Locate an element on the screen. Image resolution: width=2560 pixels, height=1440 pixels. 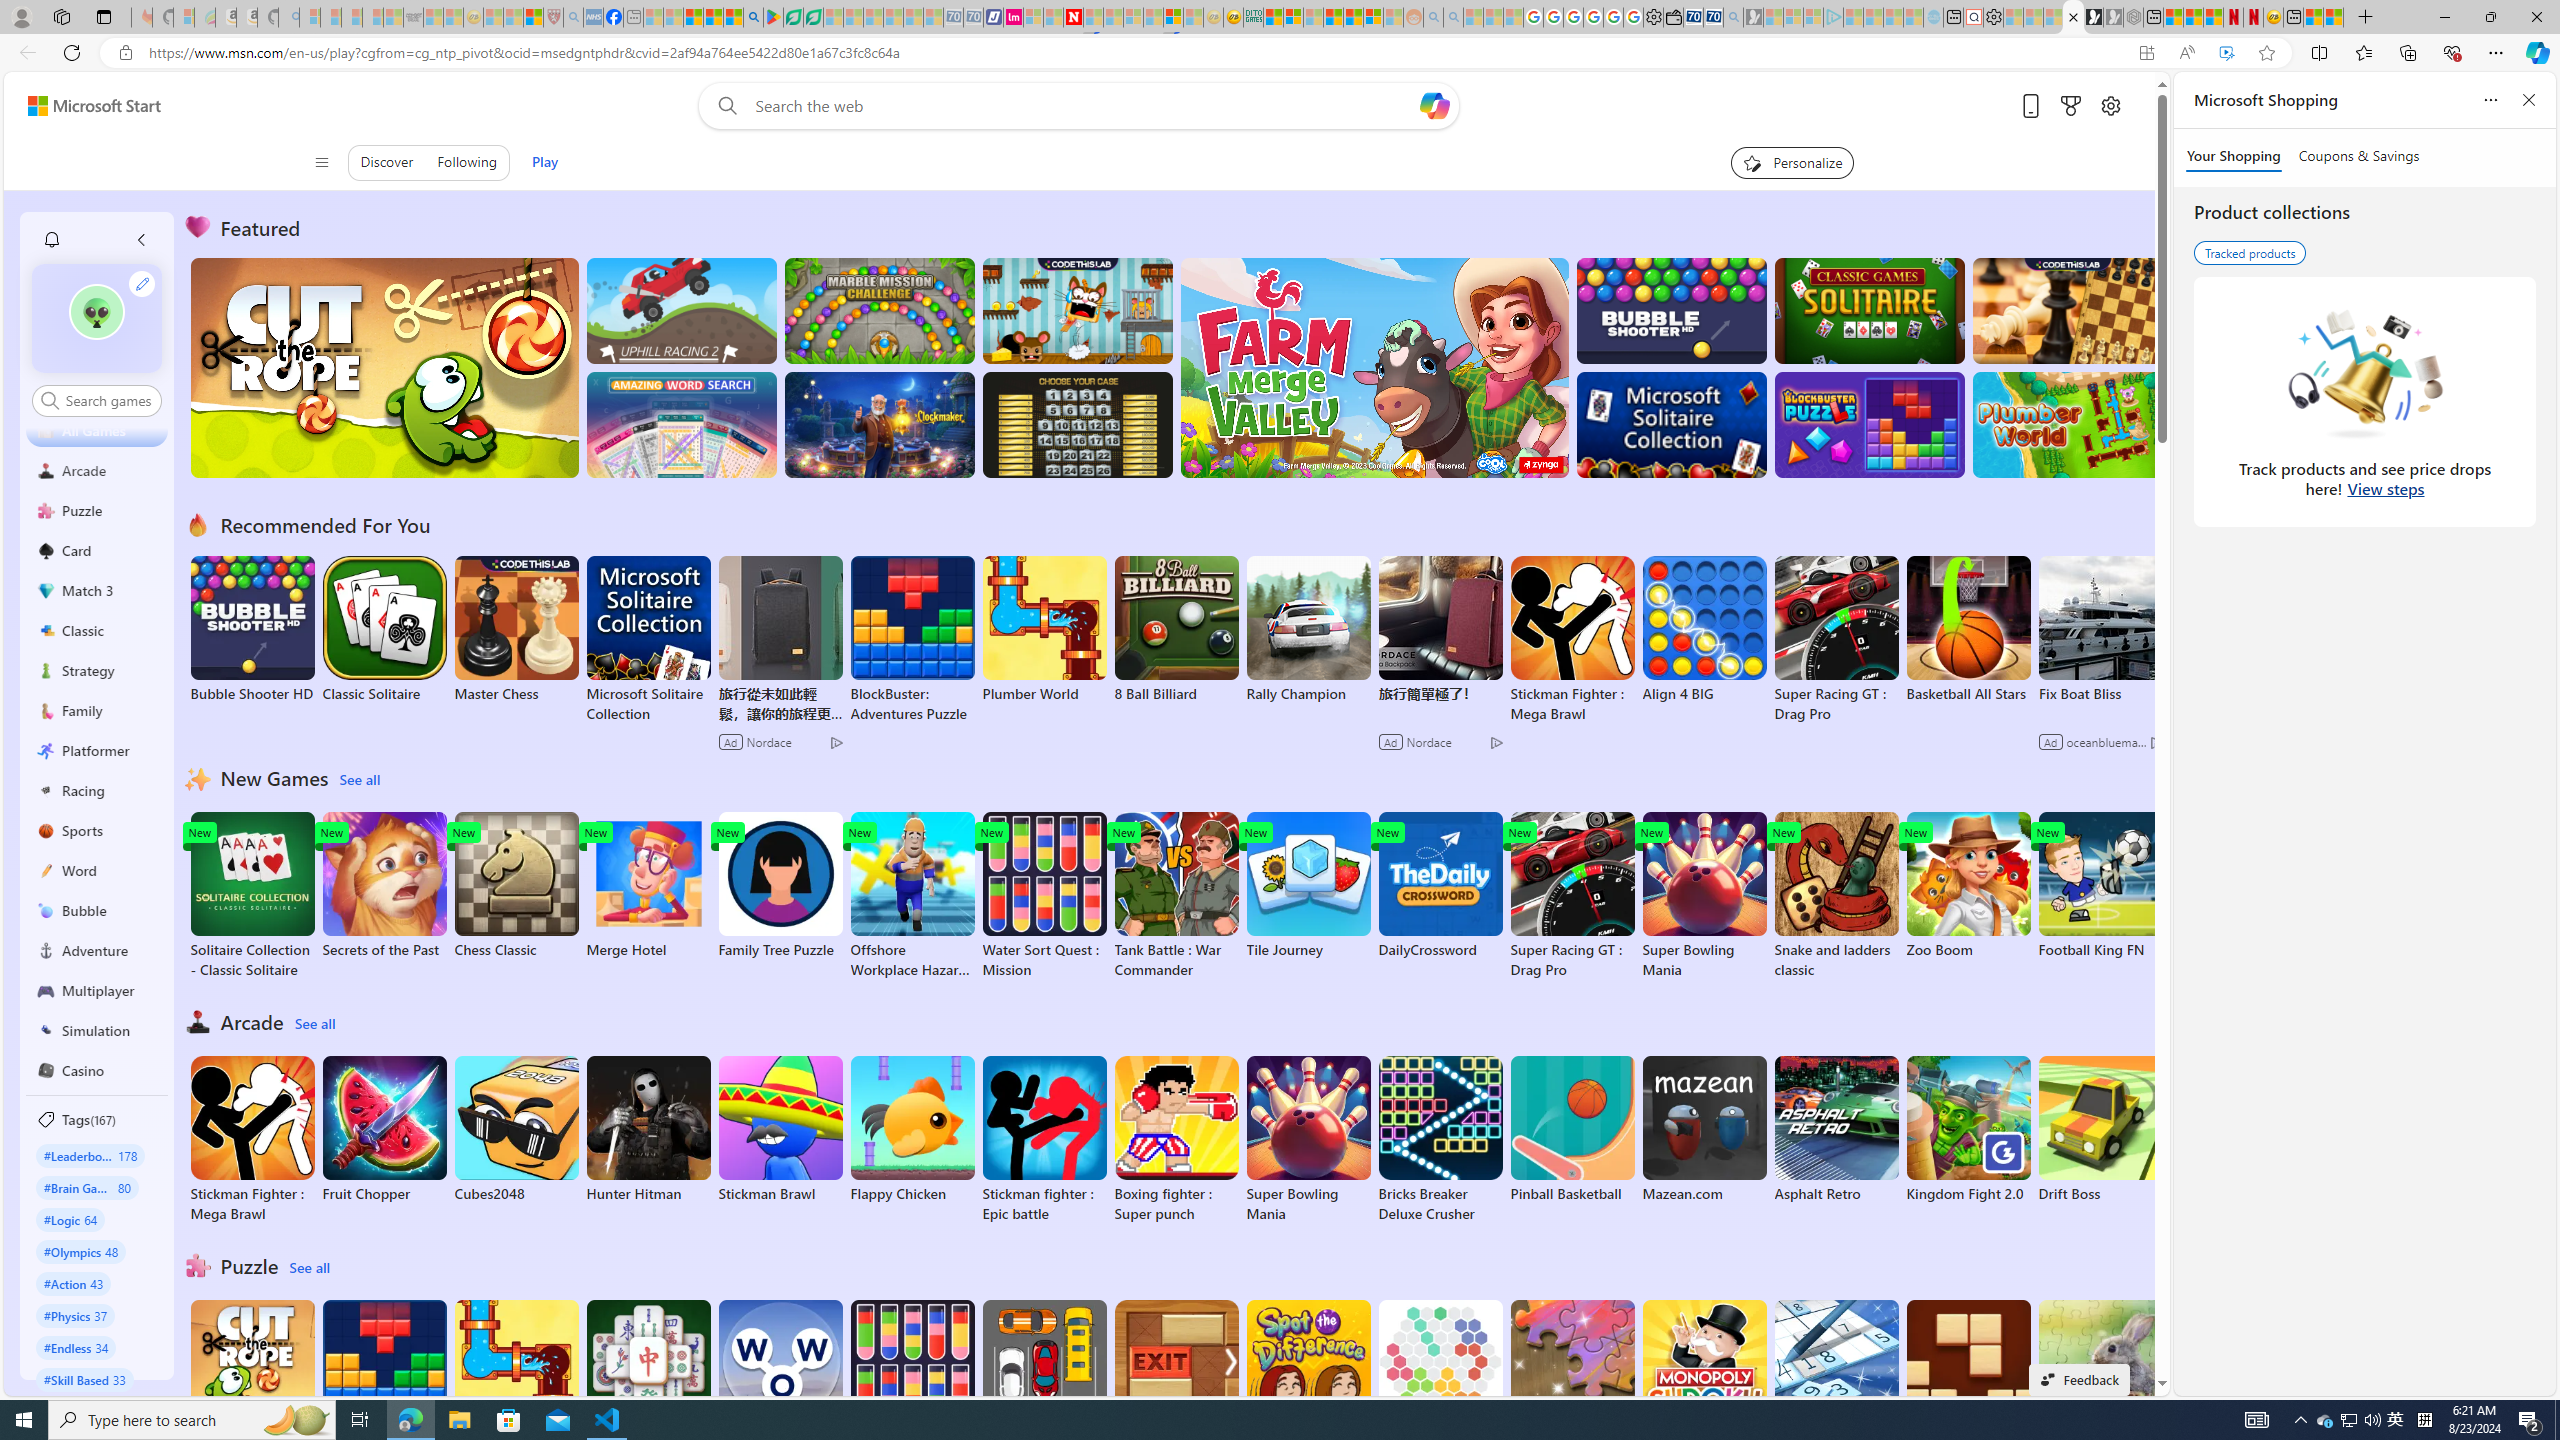
Stickman Fighter : Mega Brawl is located at coordinates (252, 1140).